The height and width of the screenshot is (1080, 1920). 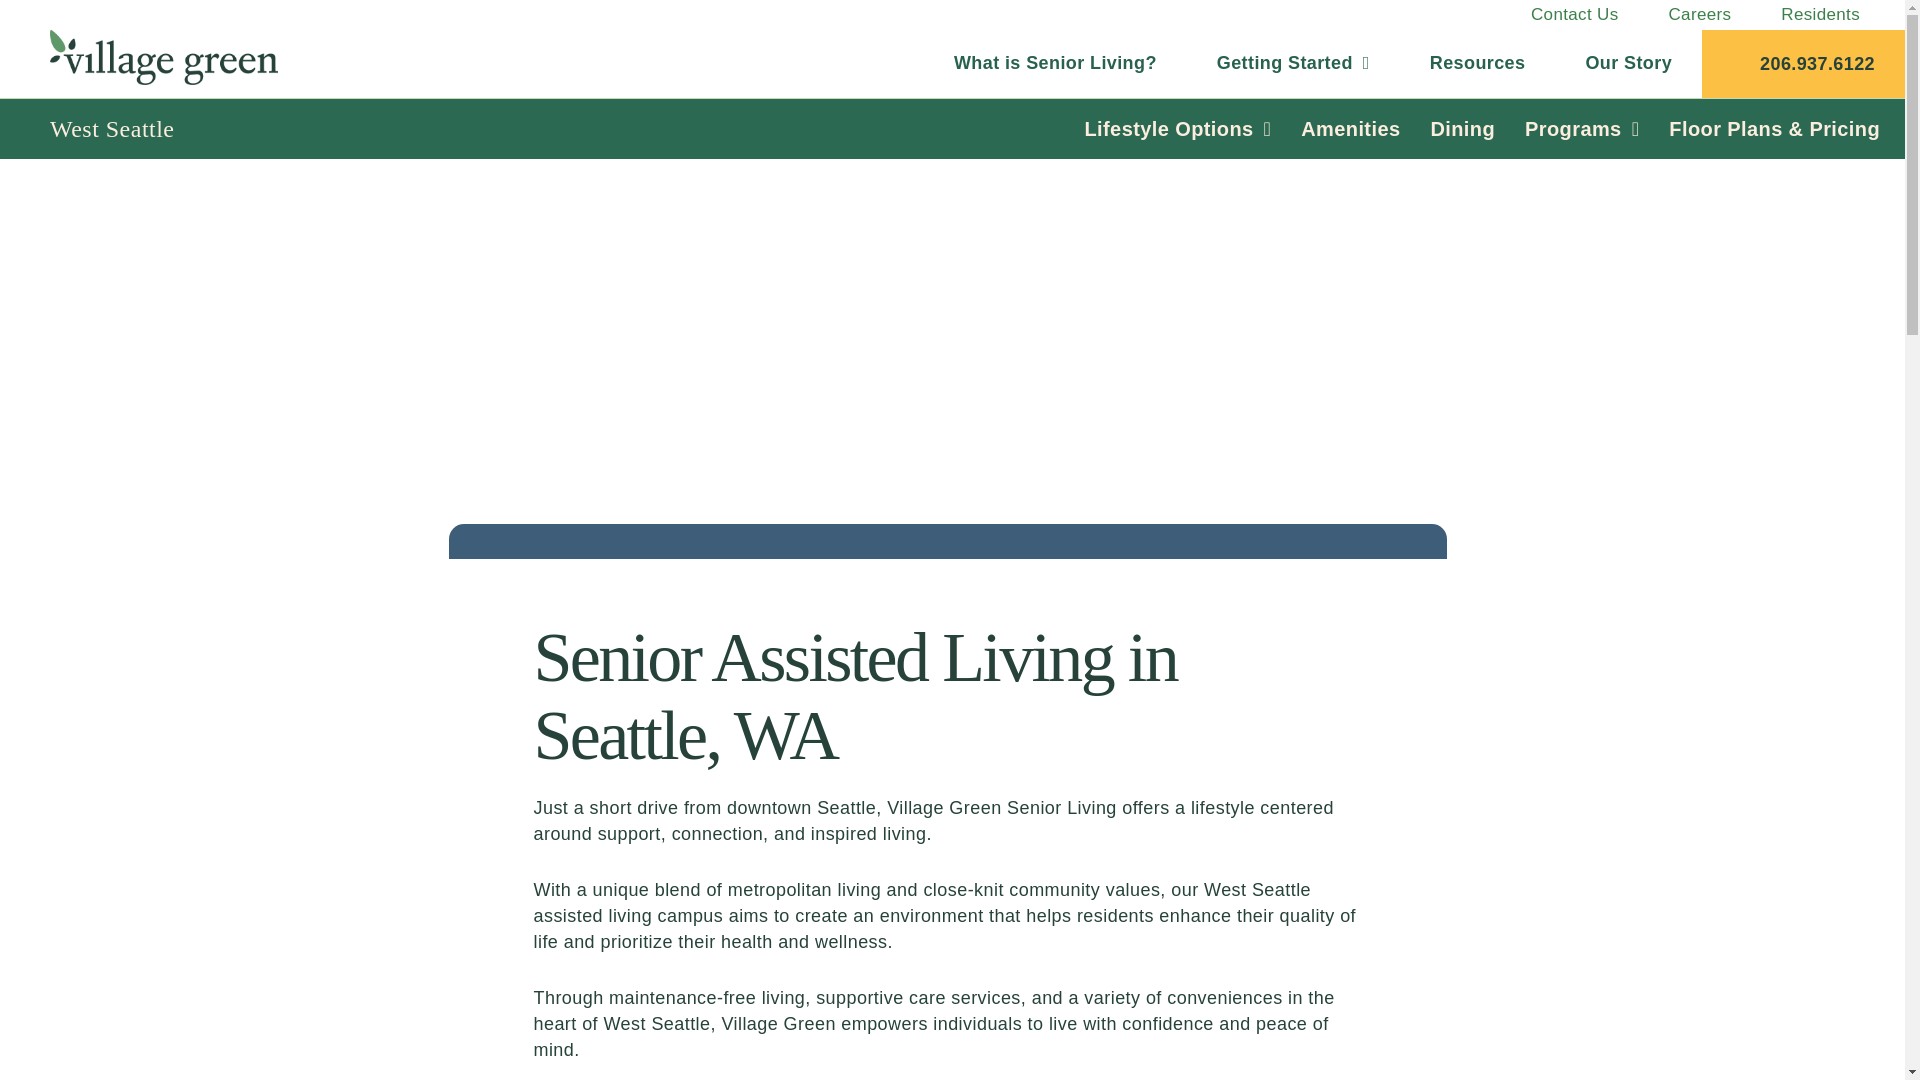 I want to click on About Village Green Senior Living, so click(x=1628, y=63).